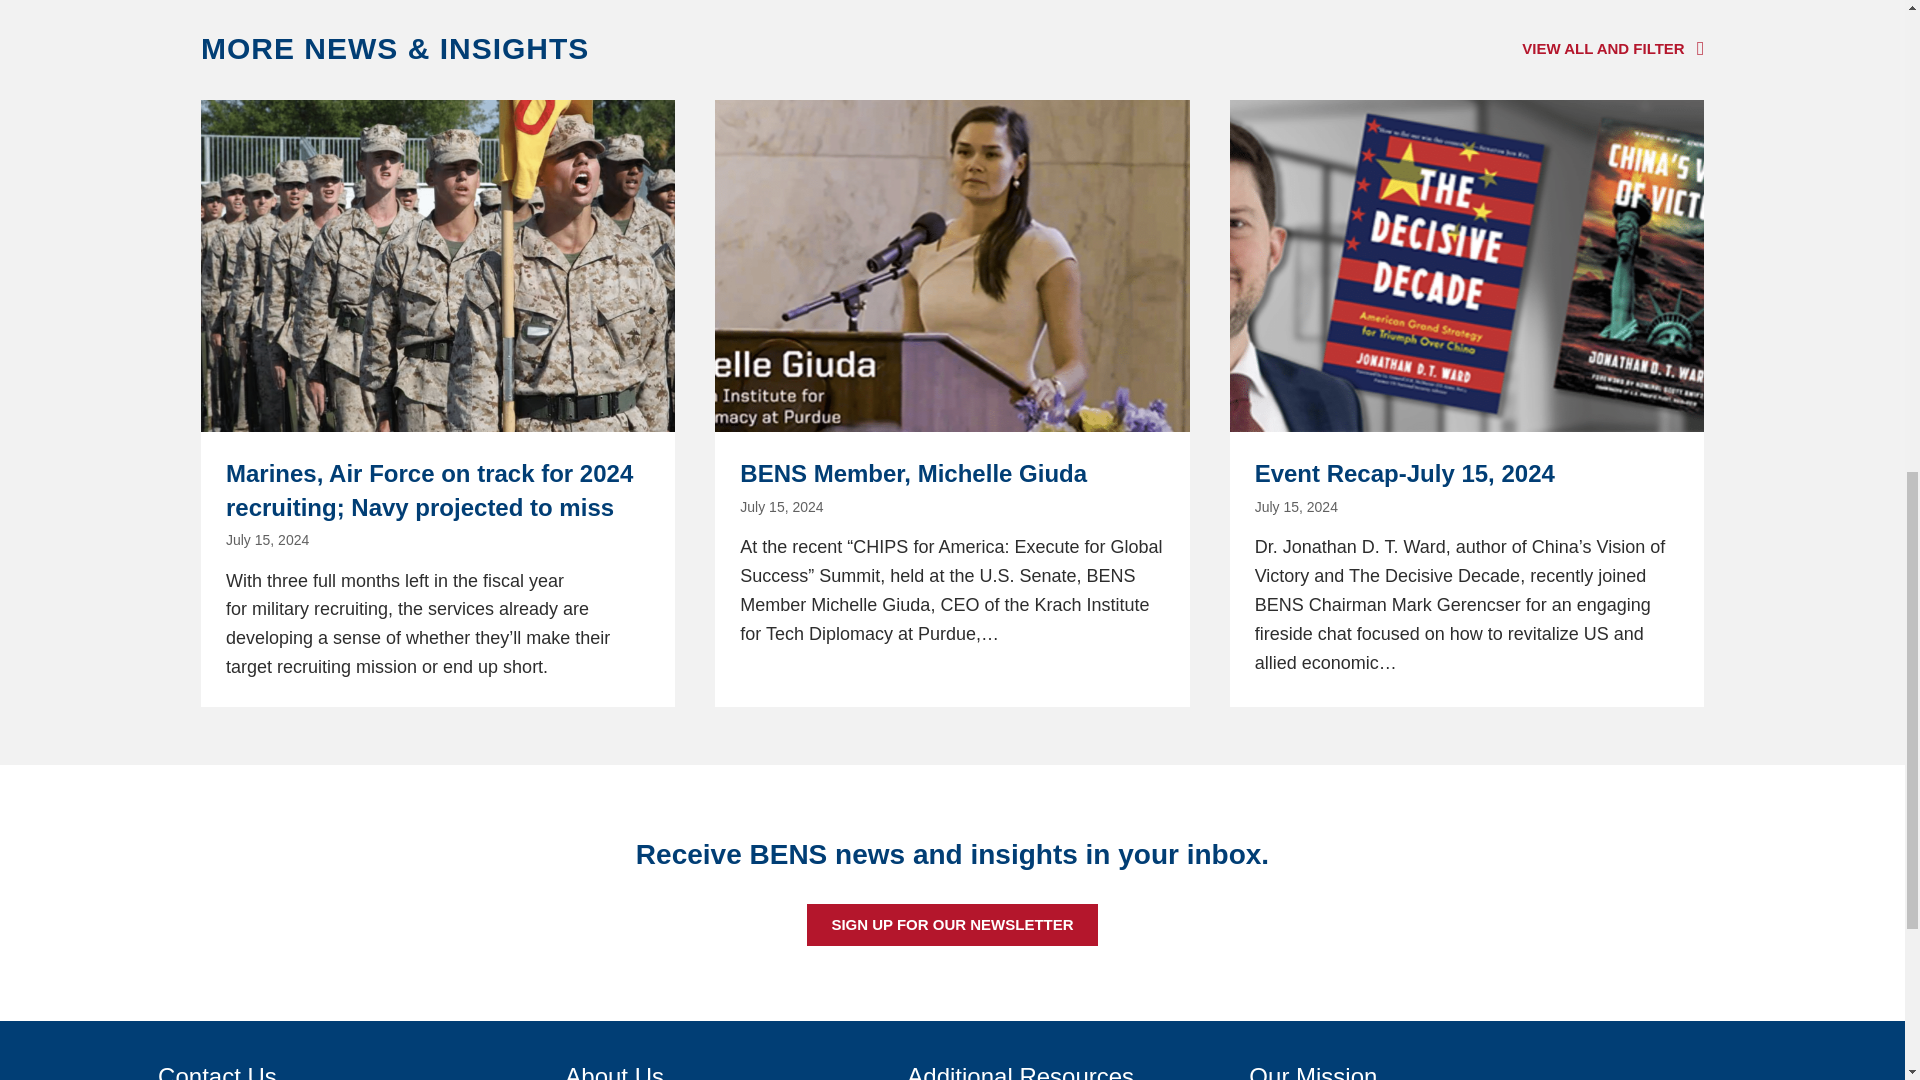  Describe the element at coordinates (216, 1071) in the screenshot. I see `Contact Us` at that location.